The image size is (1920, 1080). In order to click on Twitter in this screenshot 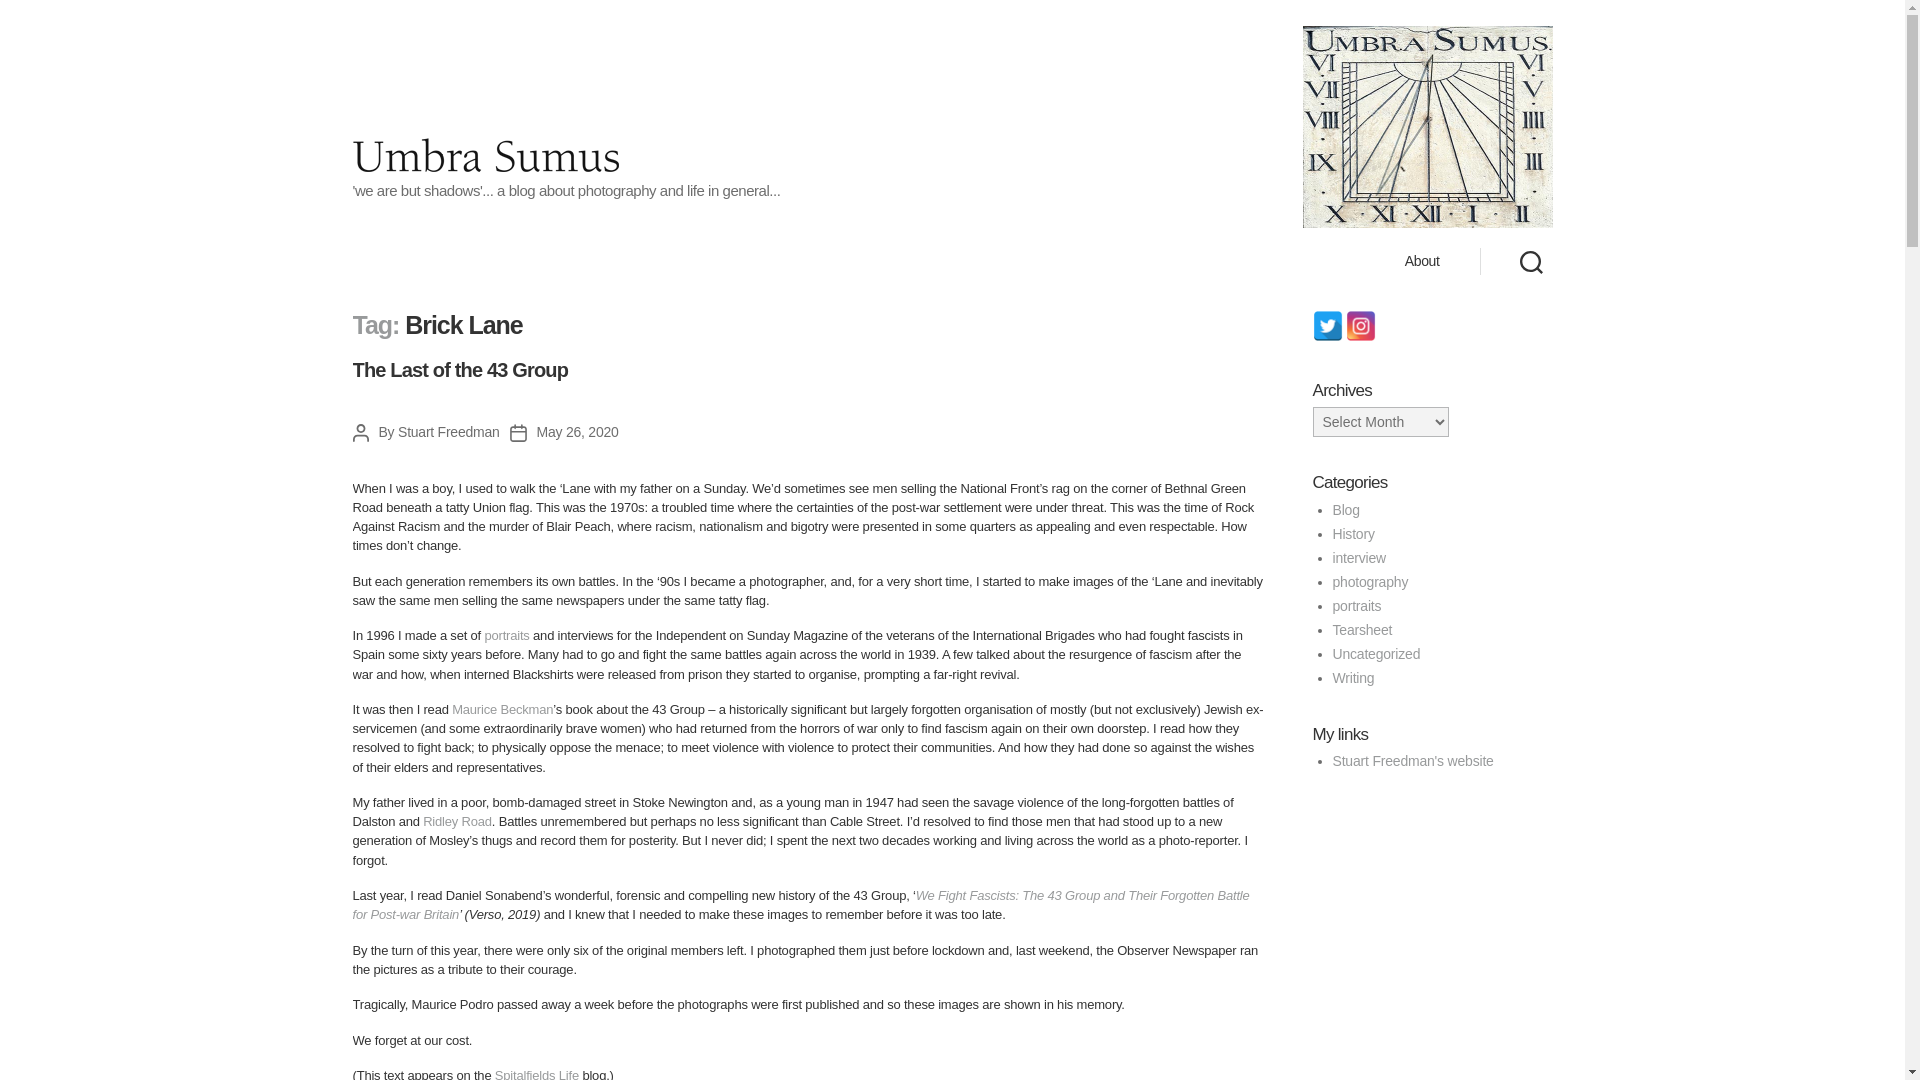, I will do `click(1326, 326)`.